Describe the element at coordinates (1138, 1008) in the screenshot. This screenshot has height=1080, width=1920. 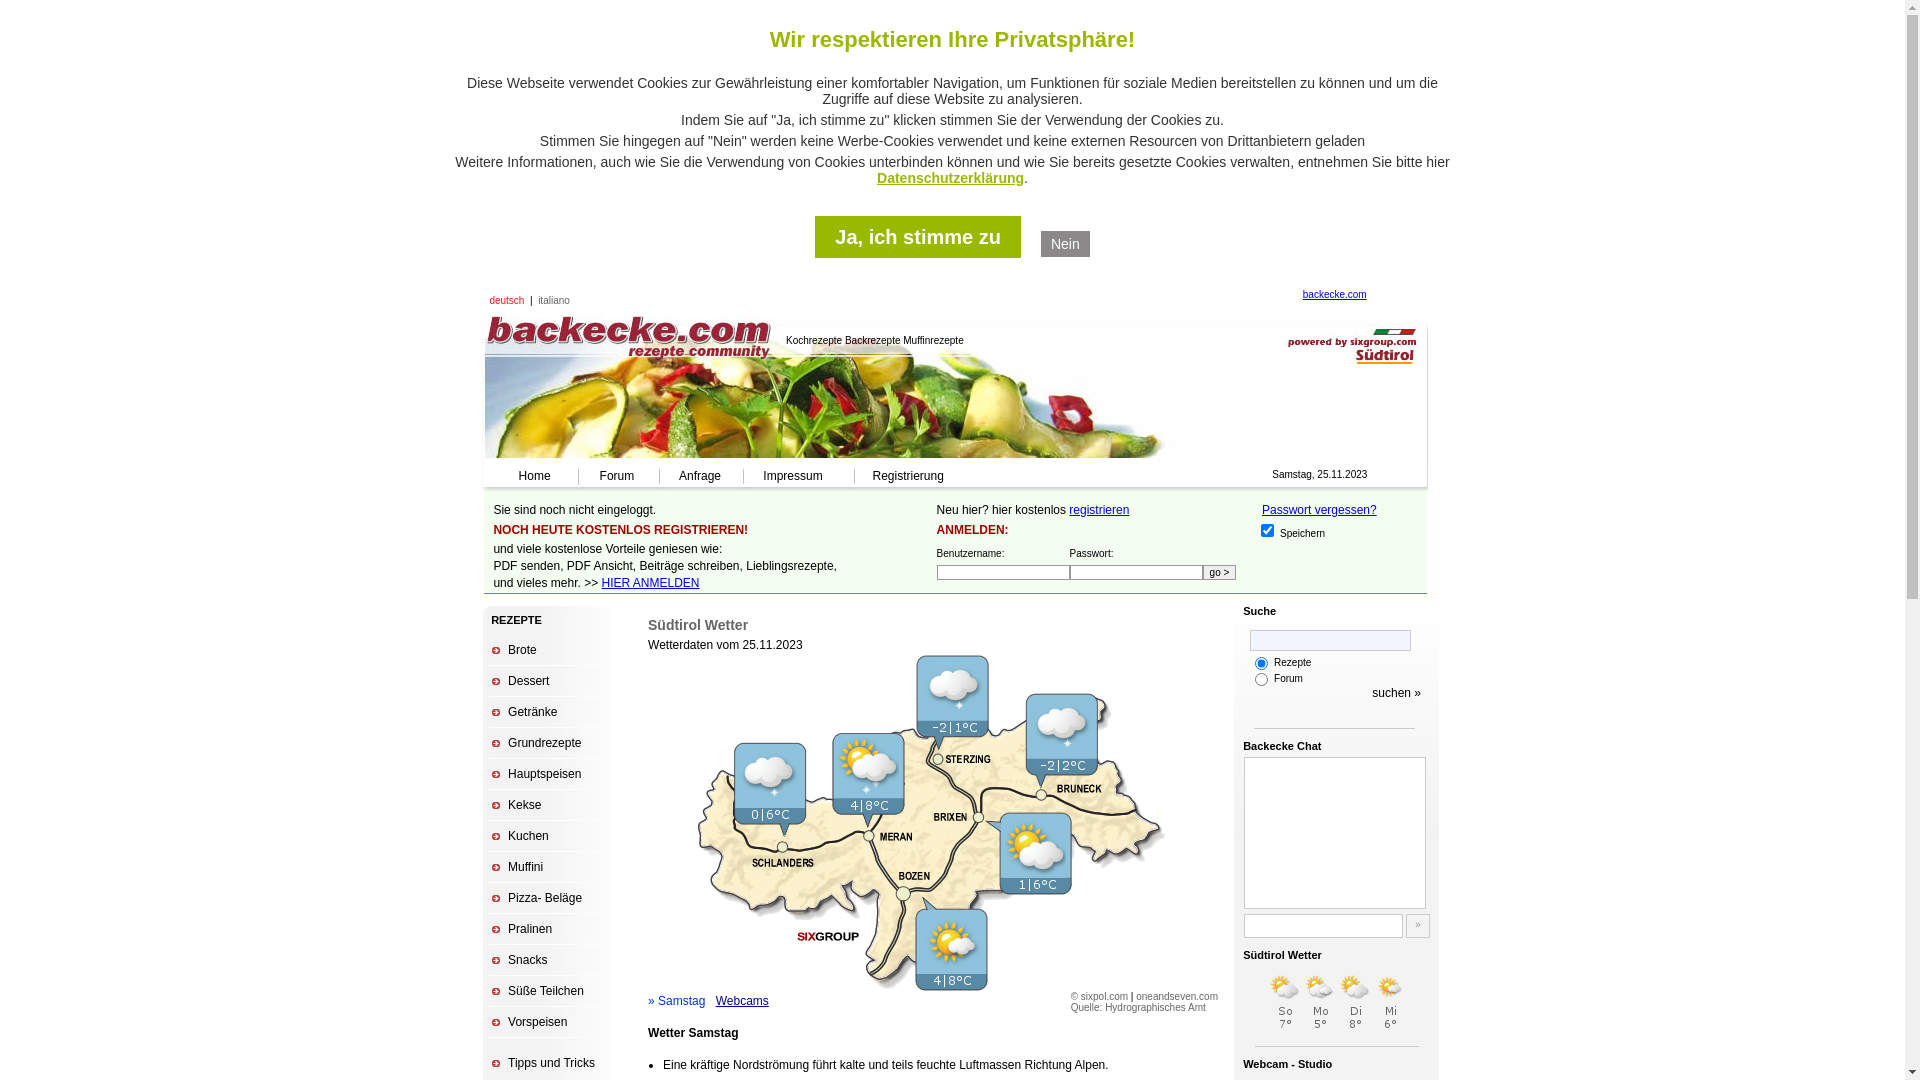
I see `Quelle: Hydrographisches Amt` at that location.